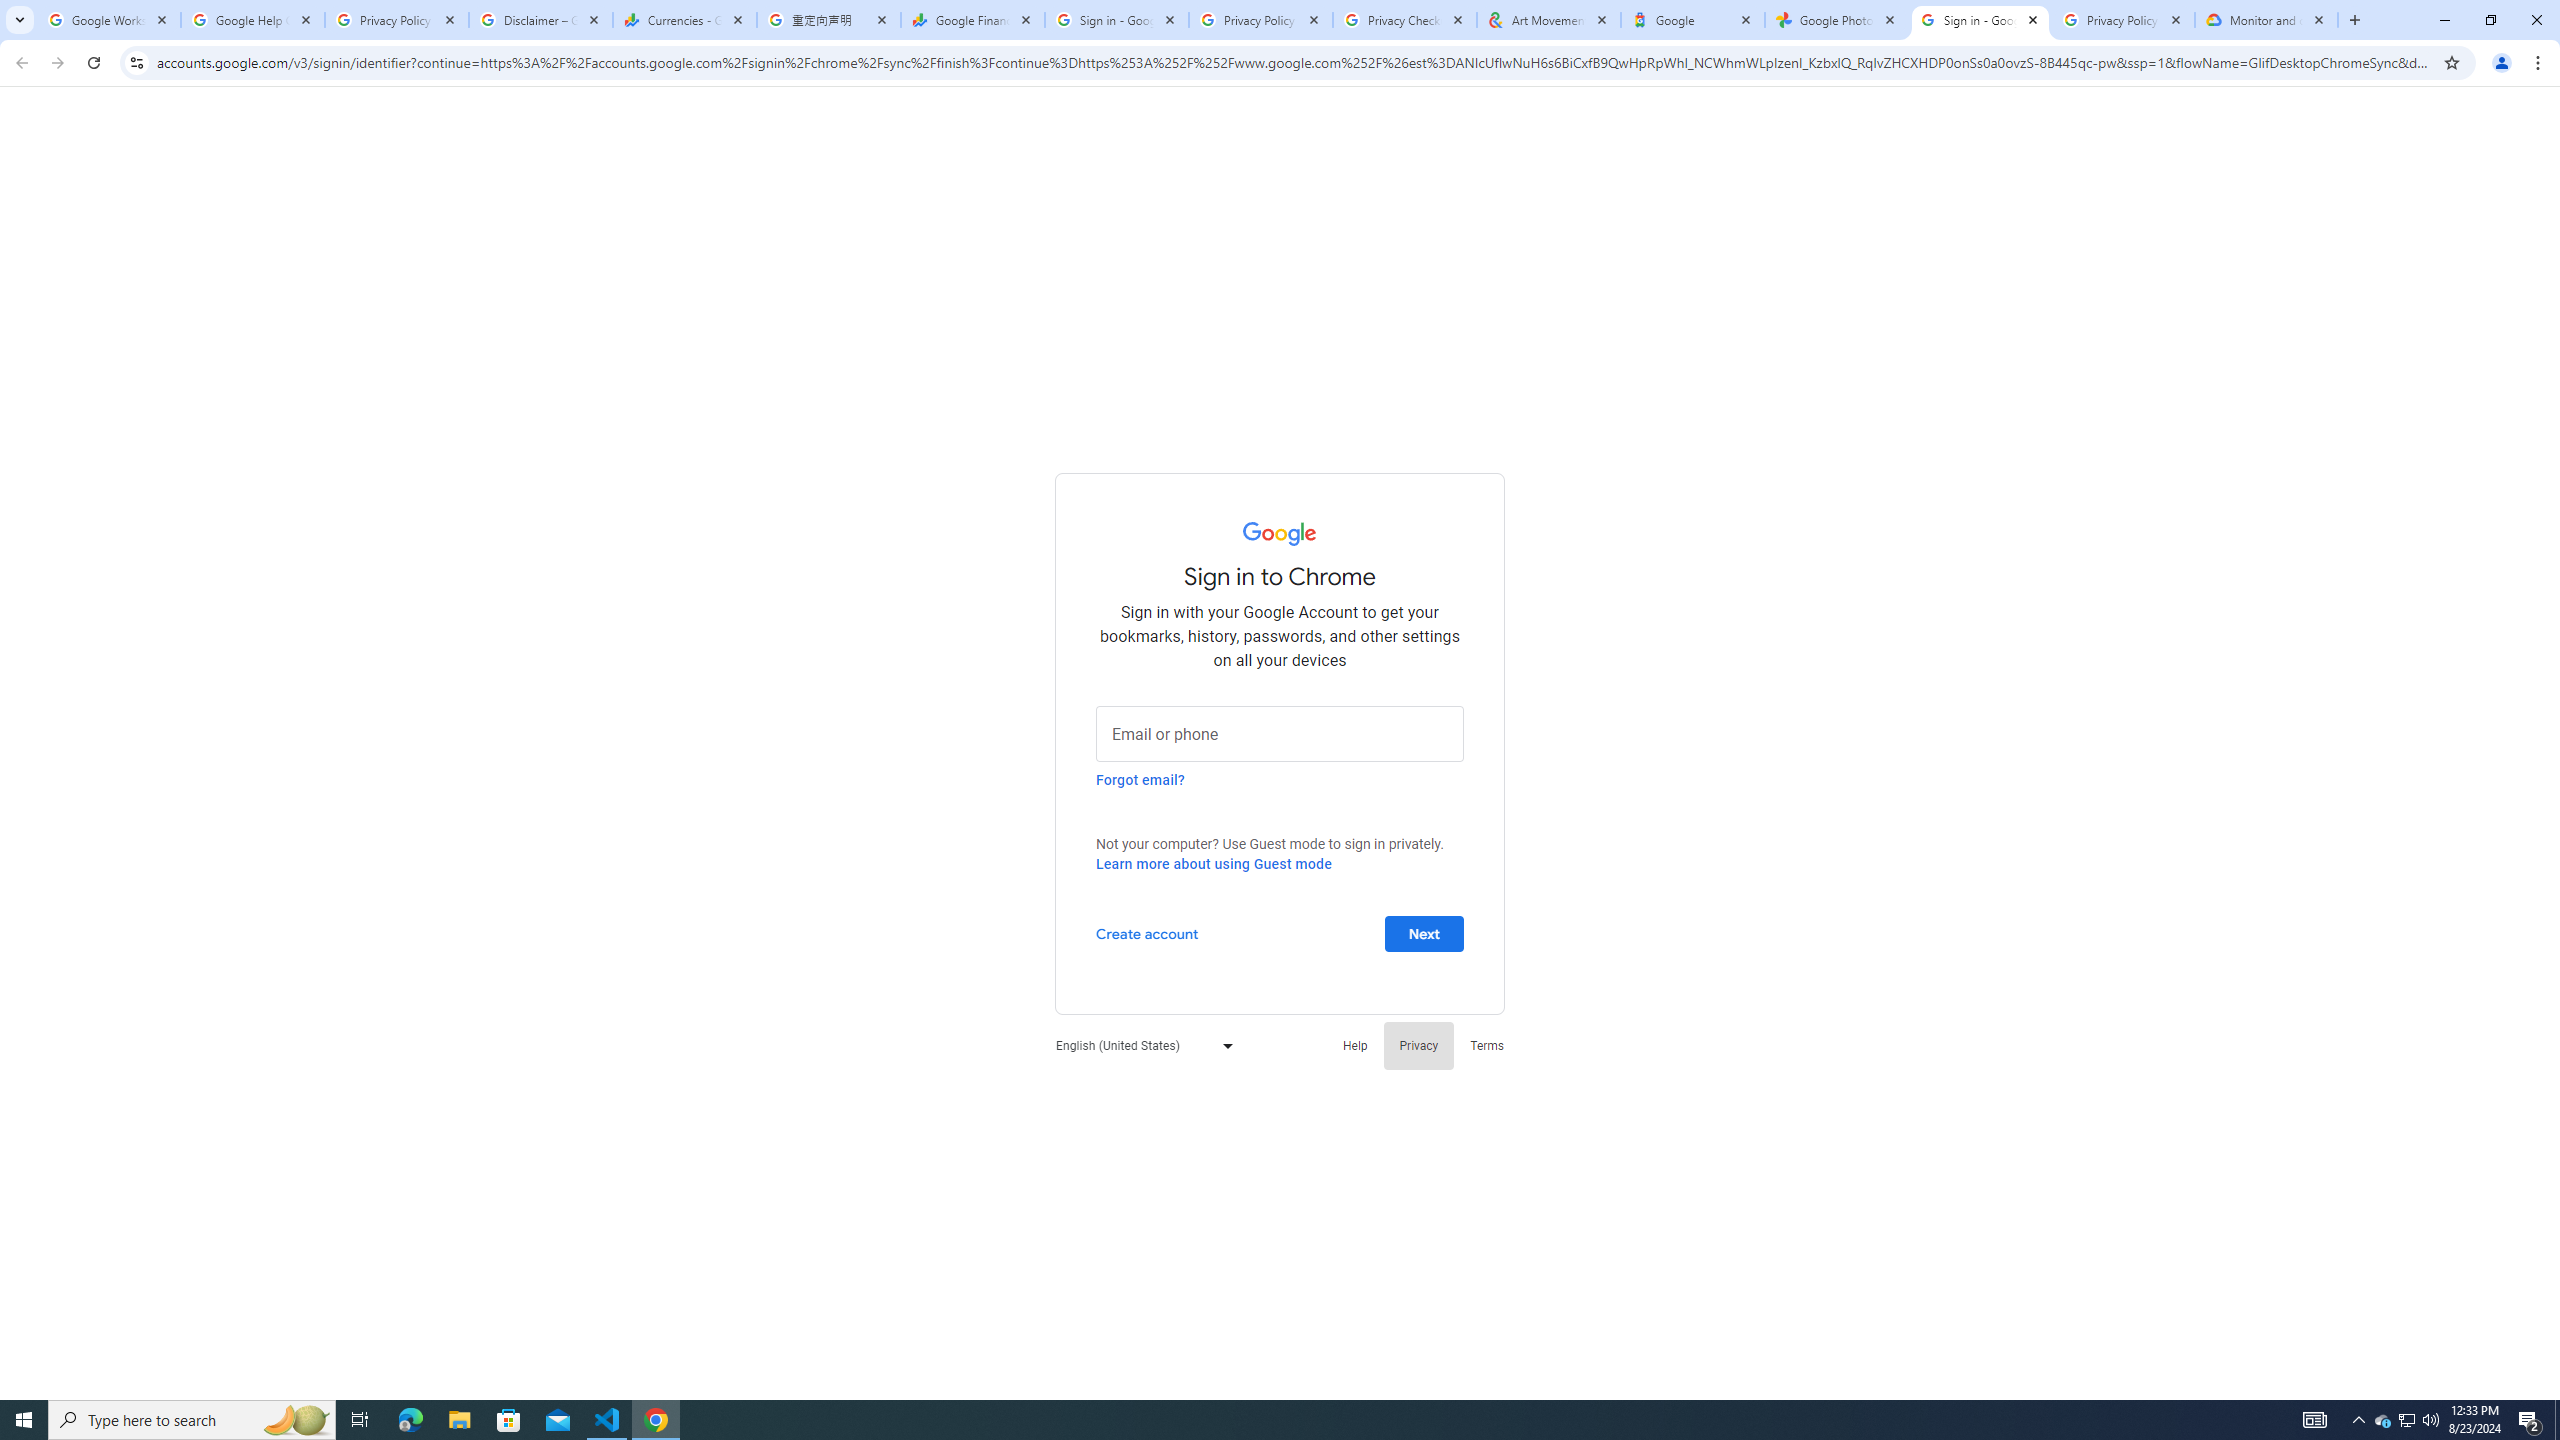 The image size is (2560, 1440). Describe the element at coordinates (1424, 932) in the screenshot. I see `Next` at that location.